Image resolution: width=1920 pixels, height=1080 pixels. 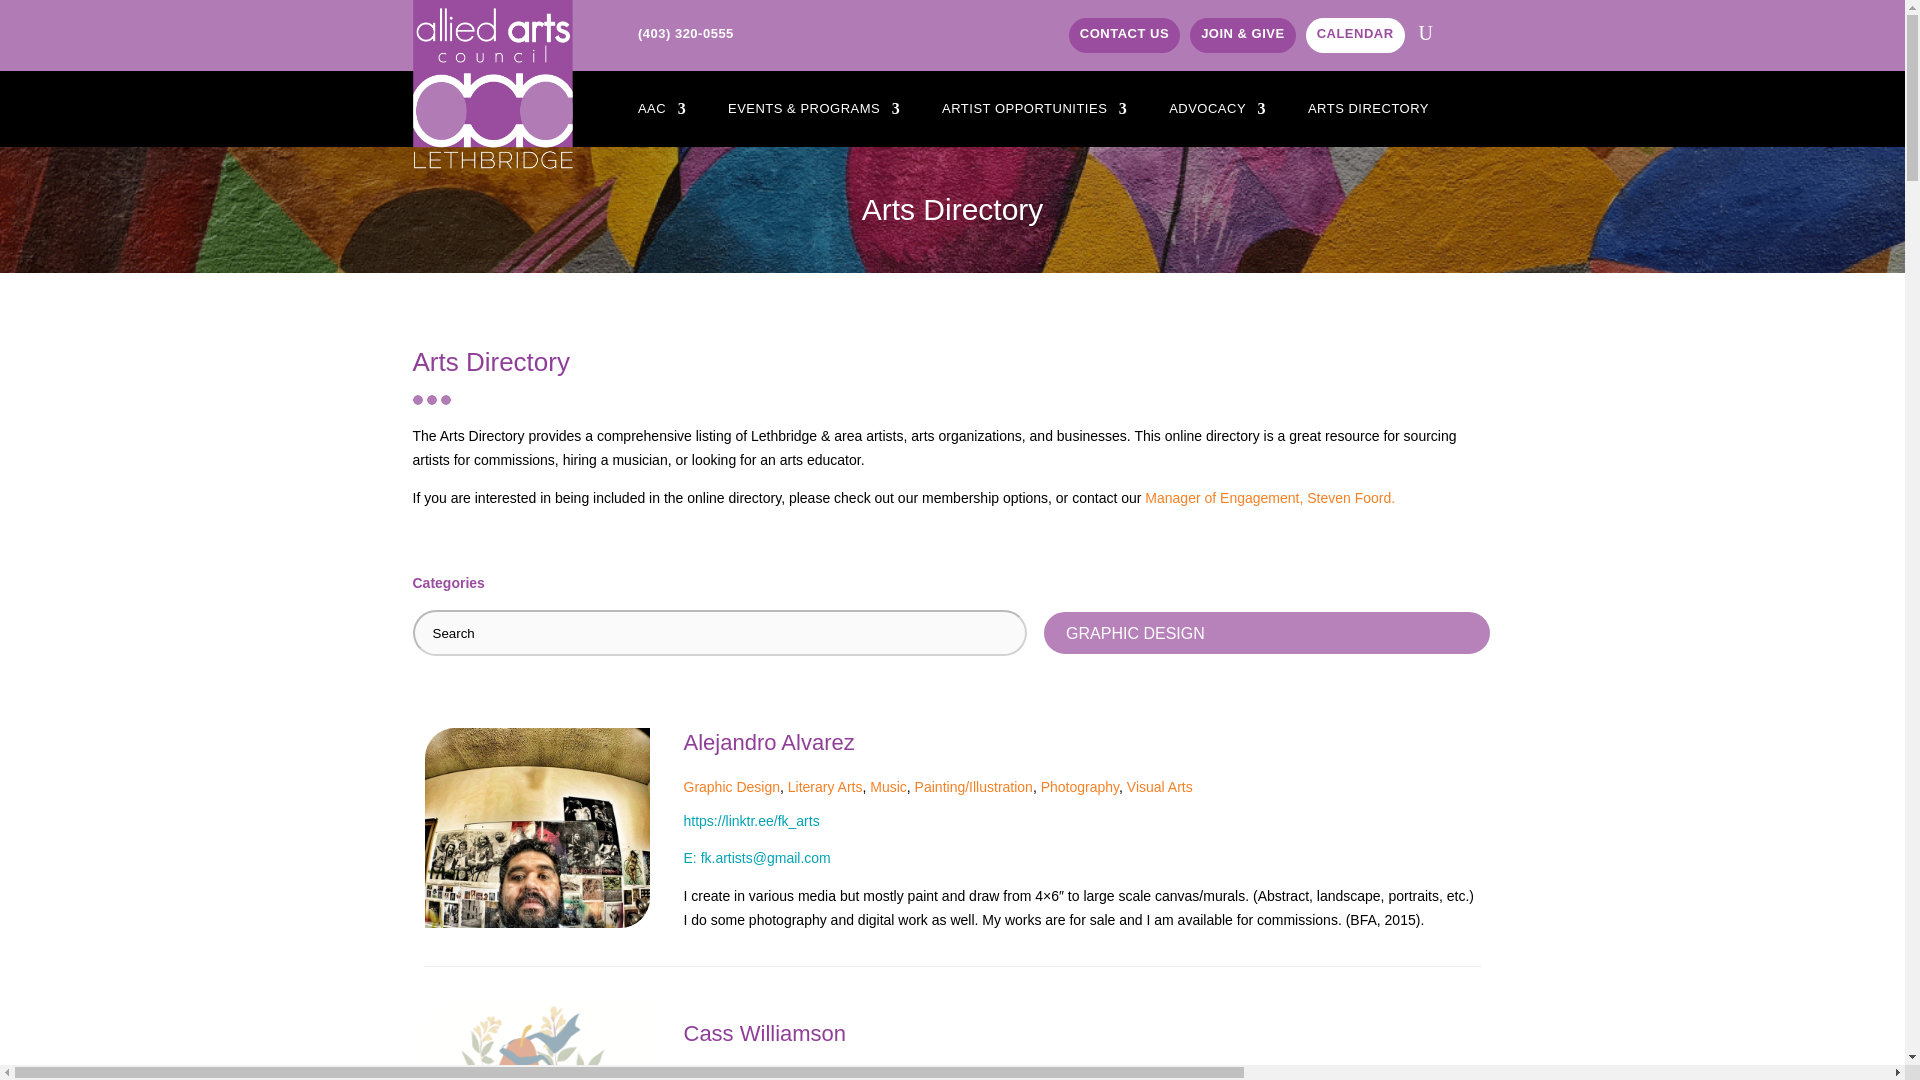 I want to click on CONTACT US, so click(x=1124, y=35).